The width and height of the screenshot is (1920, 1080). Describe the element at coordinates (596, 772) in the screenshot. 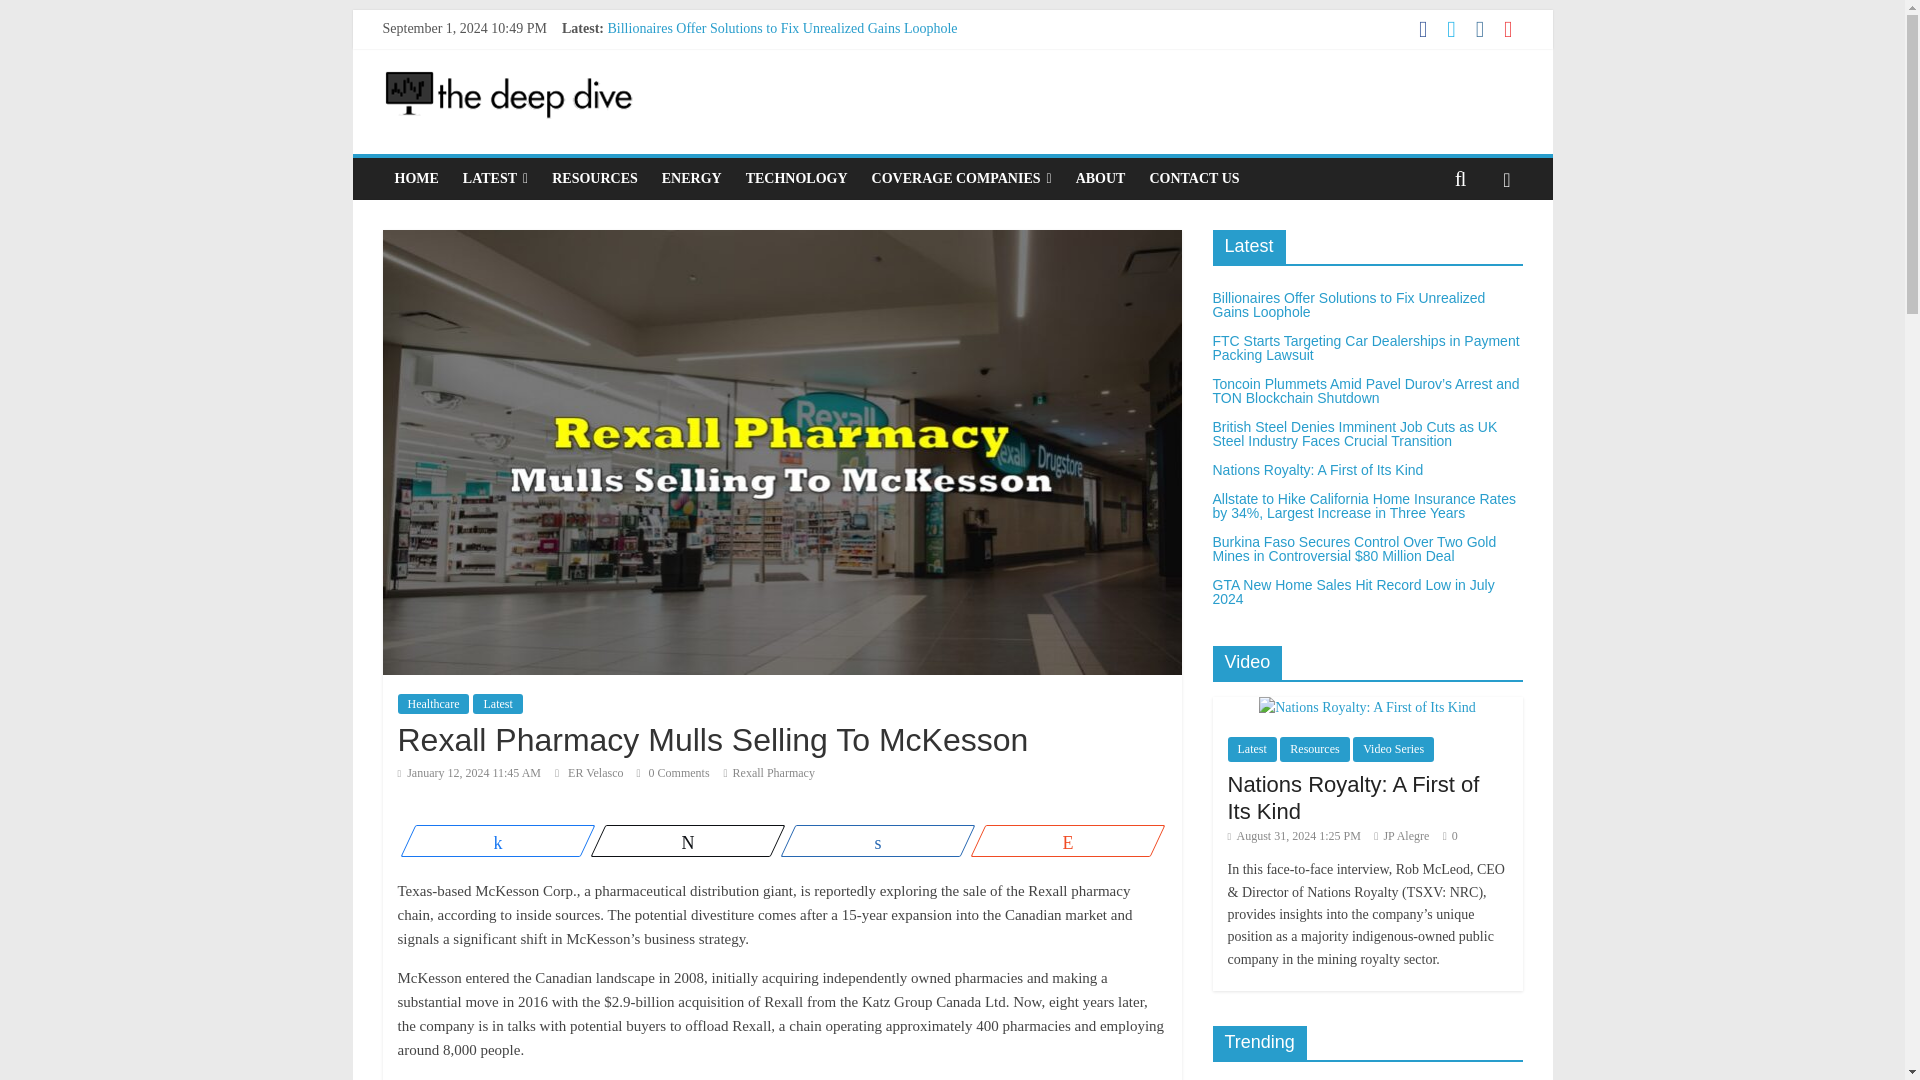

I see `ER Velasco` at that location.